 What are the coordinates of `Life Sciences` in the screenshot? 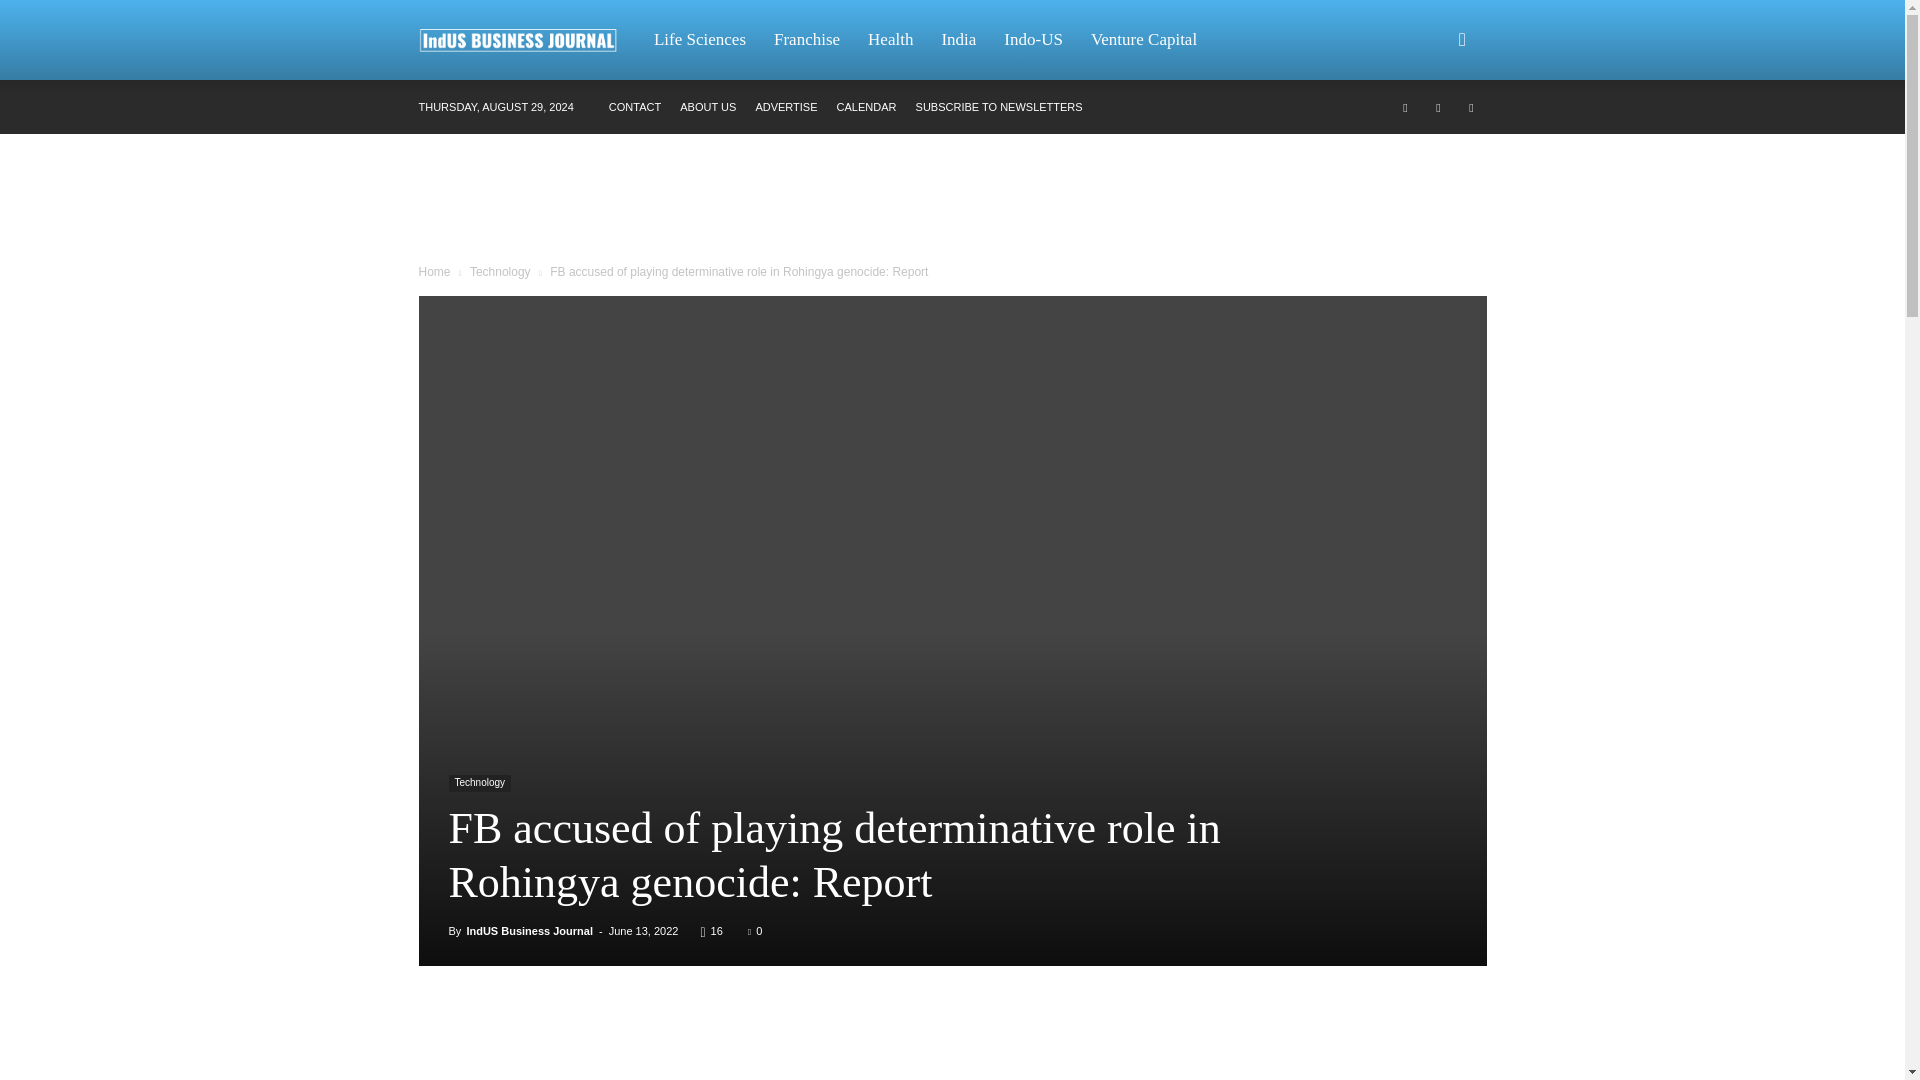 It's located at (700, 40).